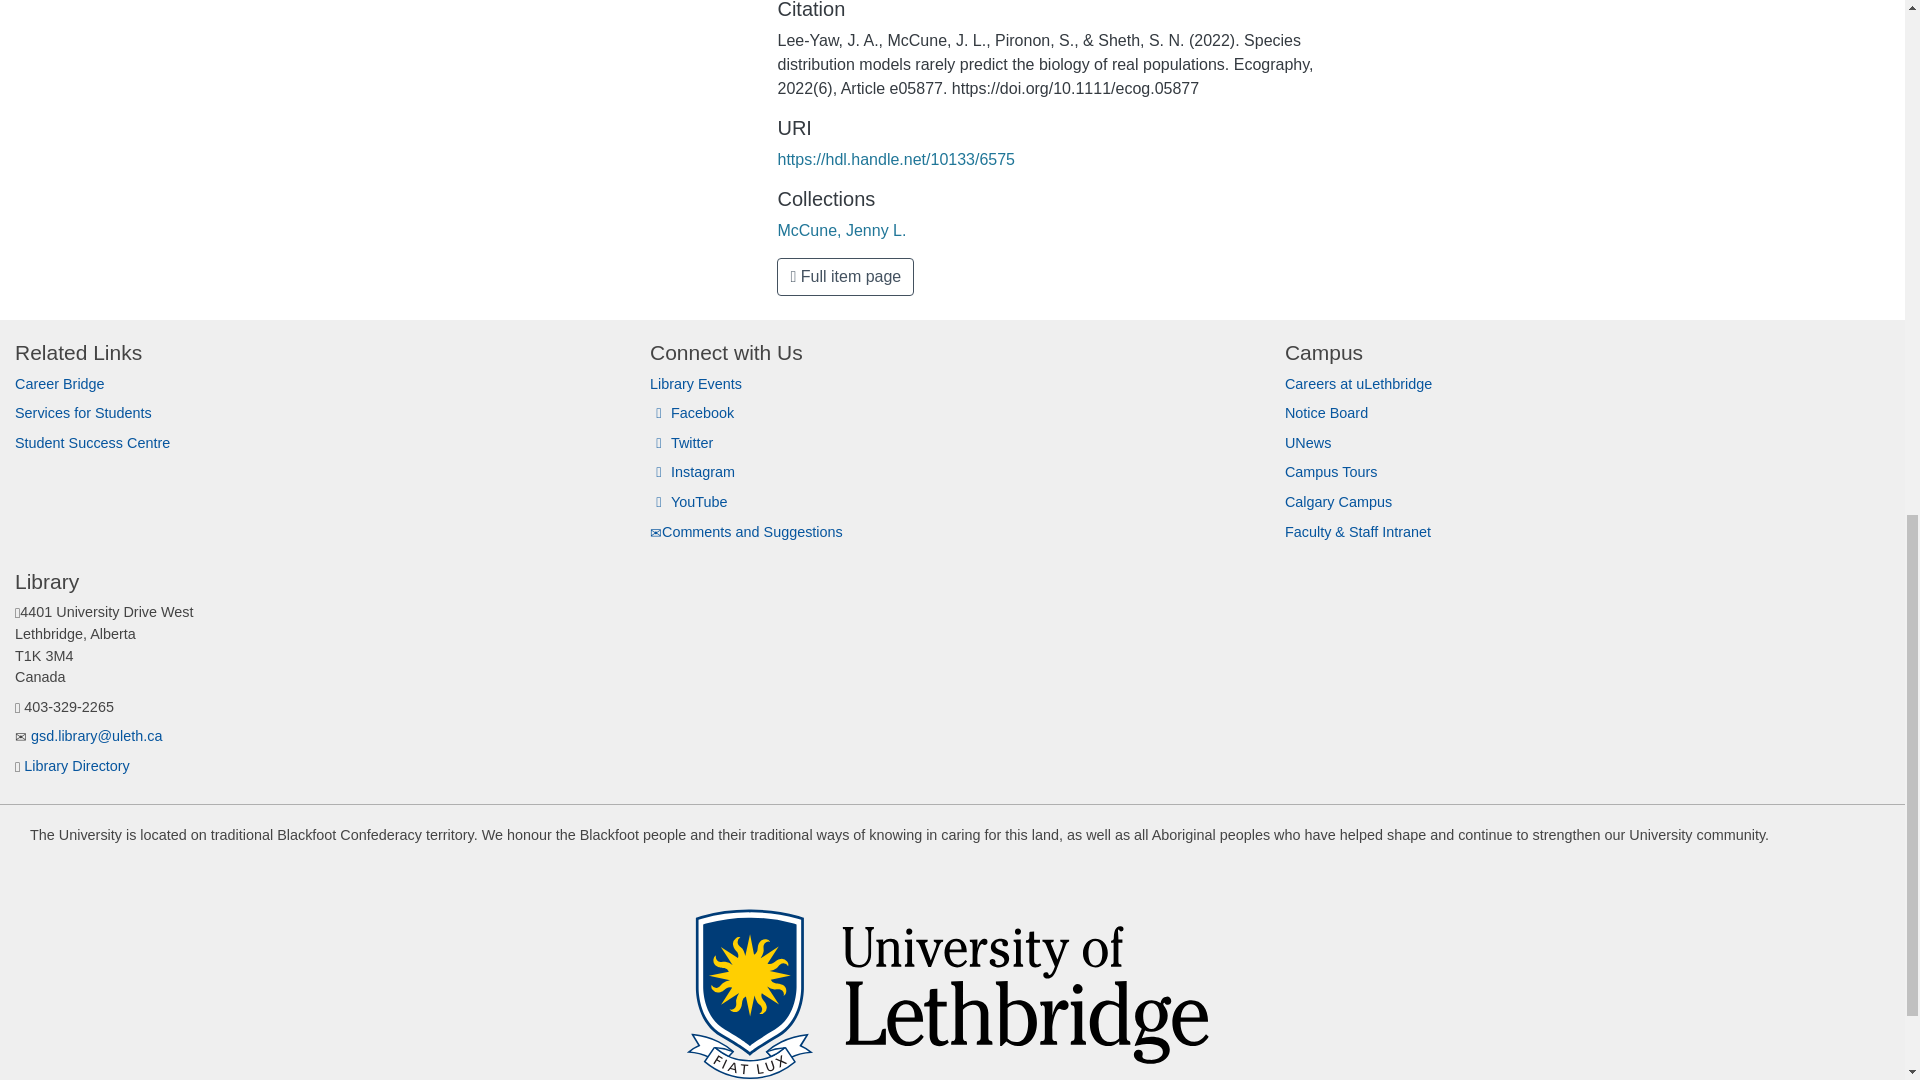 The image size is (1920, 1080). Describe the element at coordinates (952, 981) in the screenshot. I see `The University of Lethbridge` at that location.